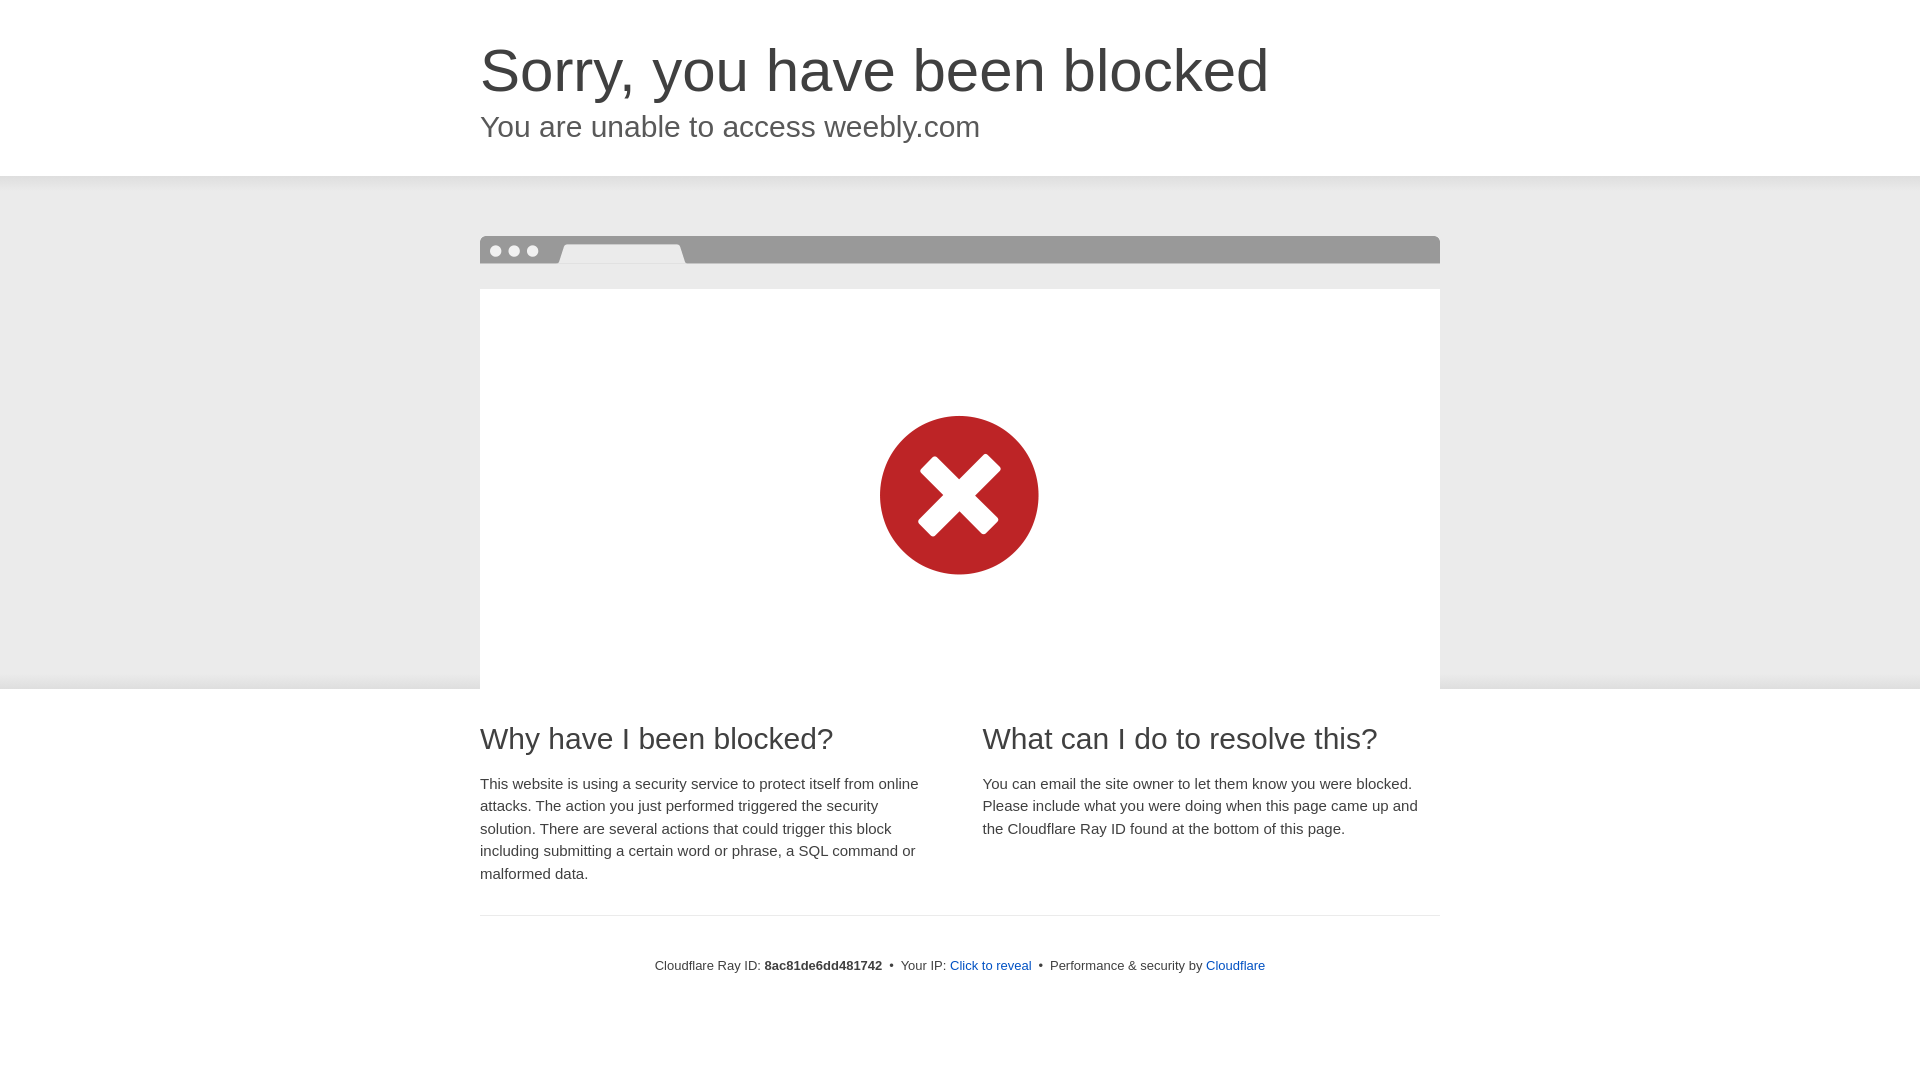 The width and height of the screenshot is (1920, 1080). I want to click on Click to reveal, so click(991, 966).